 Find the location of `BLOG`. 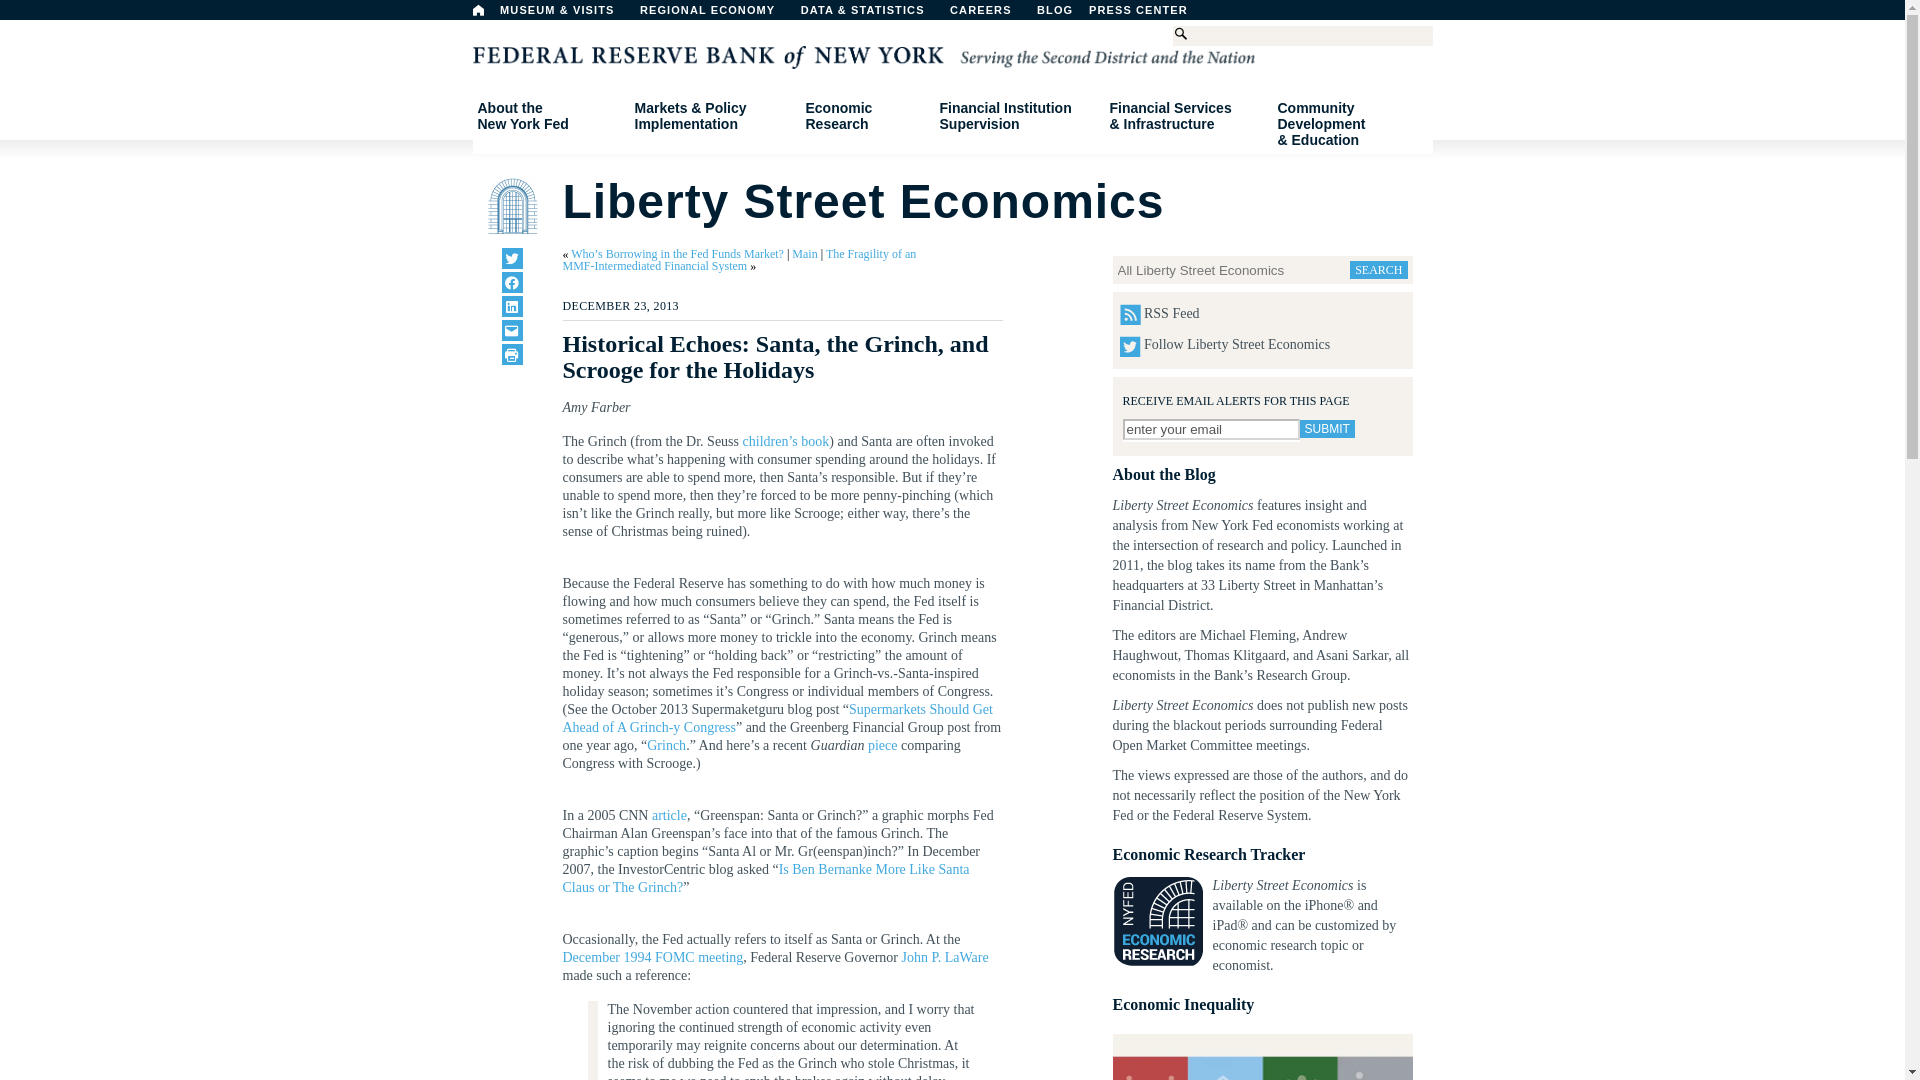

BLOG is located at coordinates (1106, 15).